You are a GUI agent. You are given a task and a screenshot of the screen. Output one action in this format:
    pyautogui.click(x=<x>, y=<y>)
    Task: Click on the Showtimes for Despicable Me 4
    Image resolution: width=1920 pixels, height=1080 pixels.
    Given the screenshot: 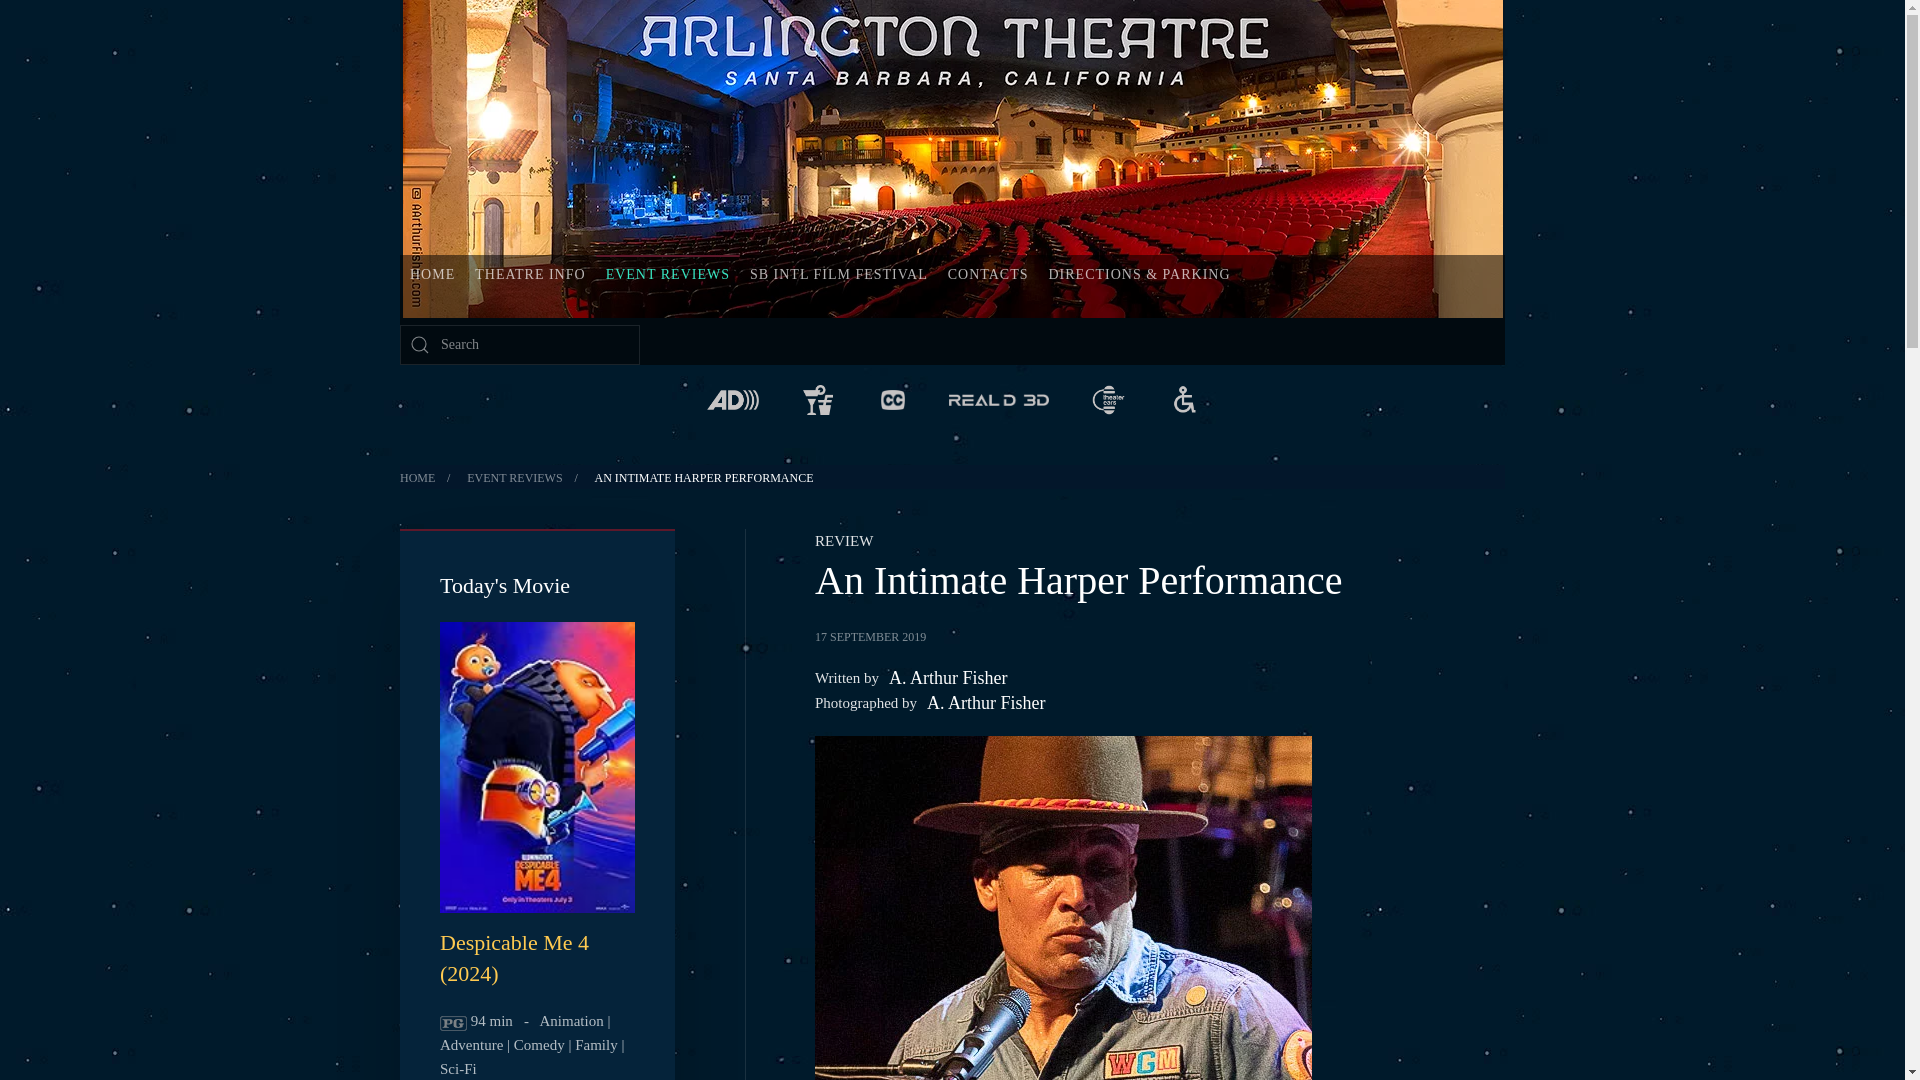 What is the action you would take?
    pyautogui.click(x=514, y=958)
    